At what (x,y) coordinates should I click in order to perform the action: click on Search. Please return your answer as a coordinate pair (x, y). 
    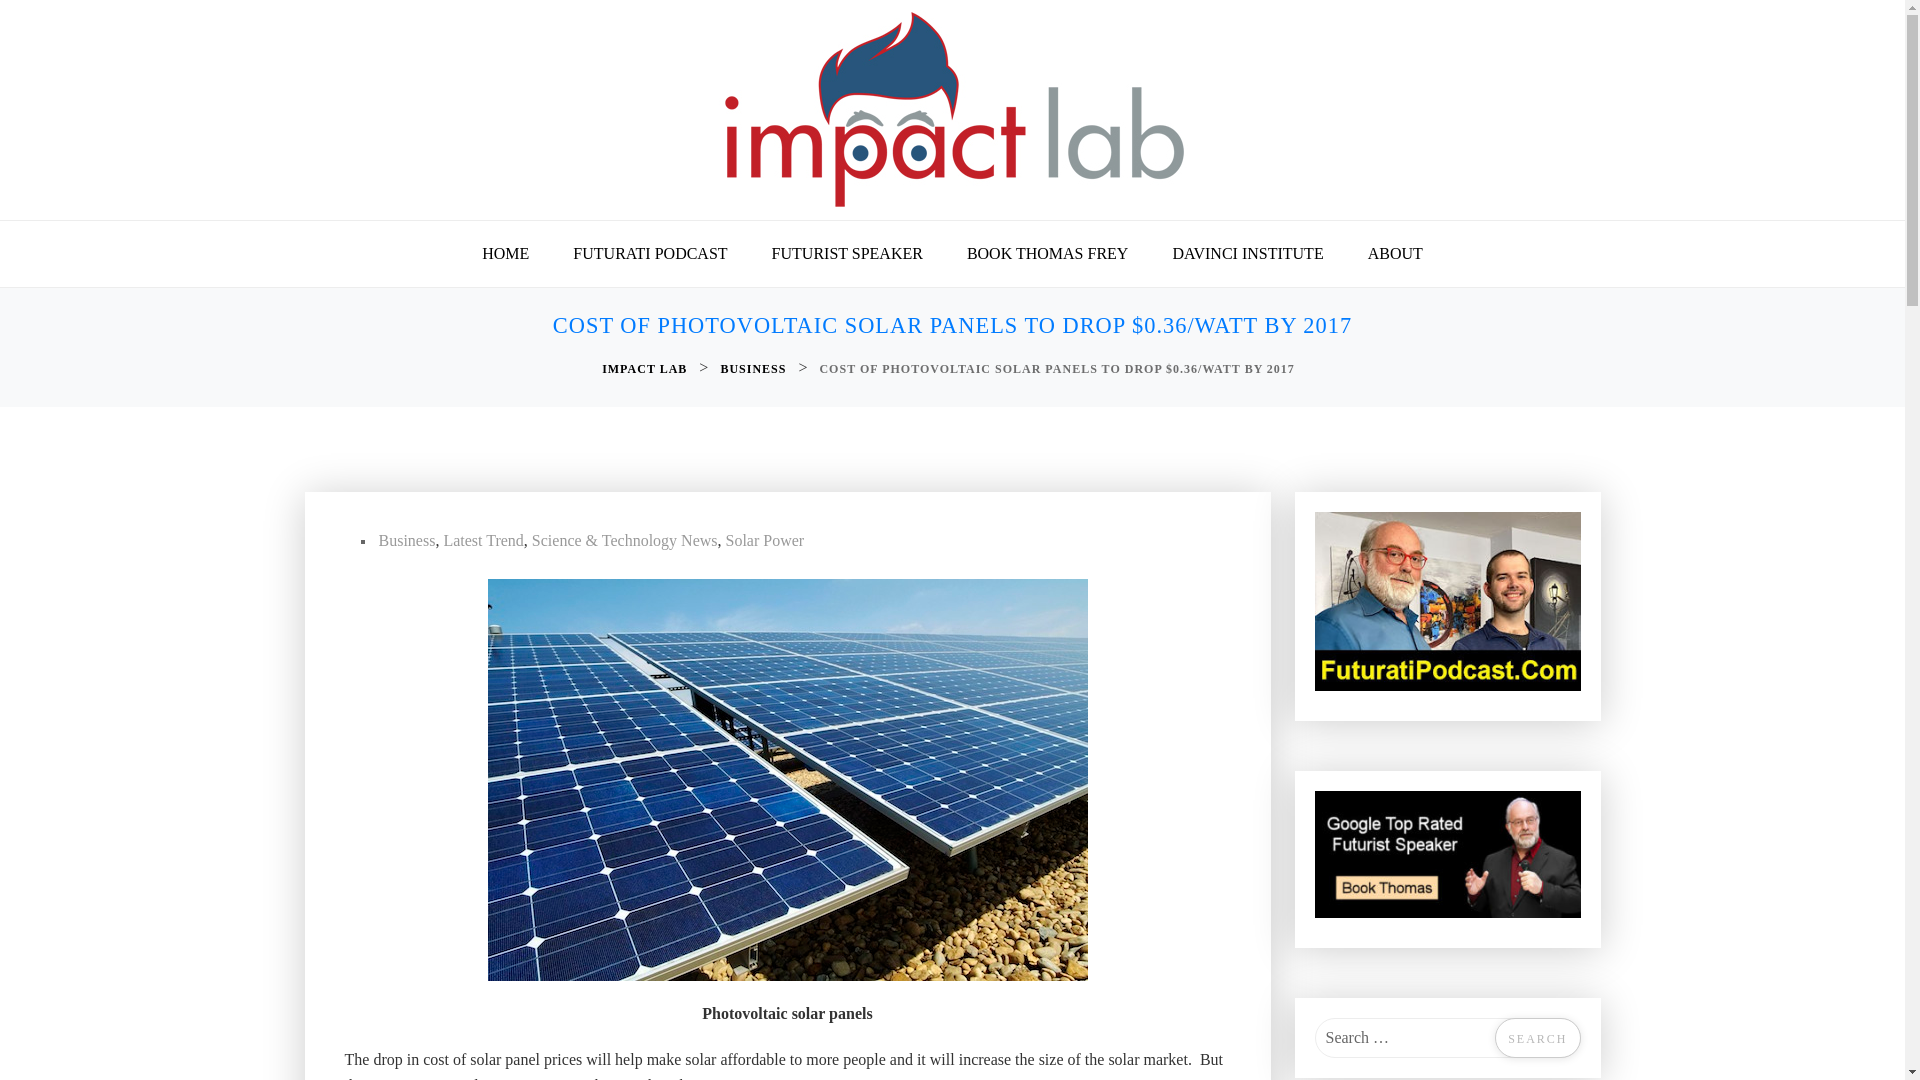
    Looking at the image, I should click on (1538, 1038).